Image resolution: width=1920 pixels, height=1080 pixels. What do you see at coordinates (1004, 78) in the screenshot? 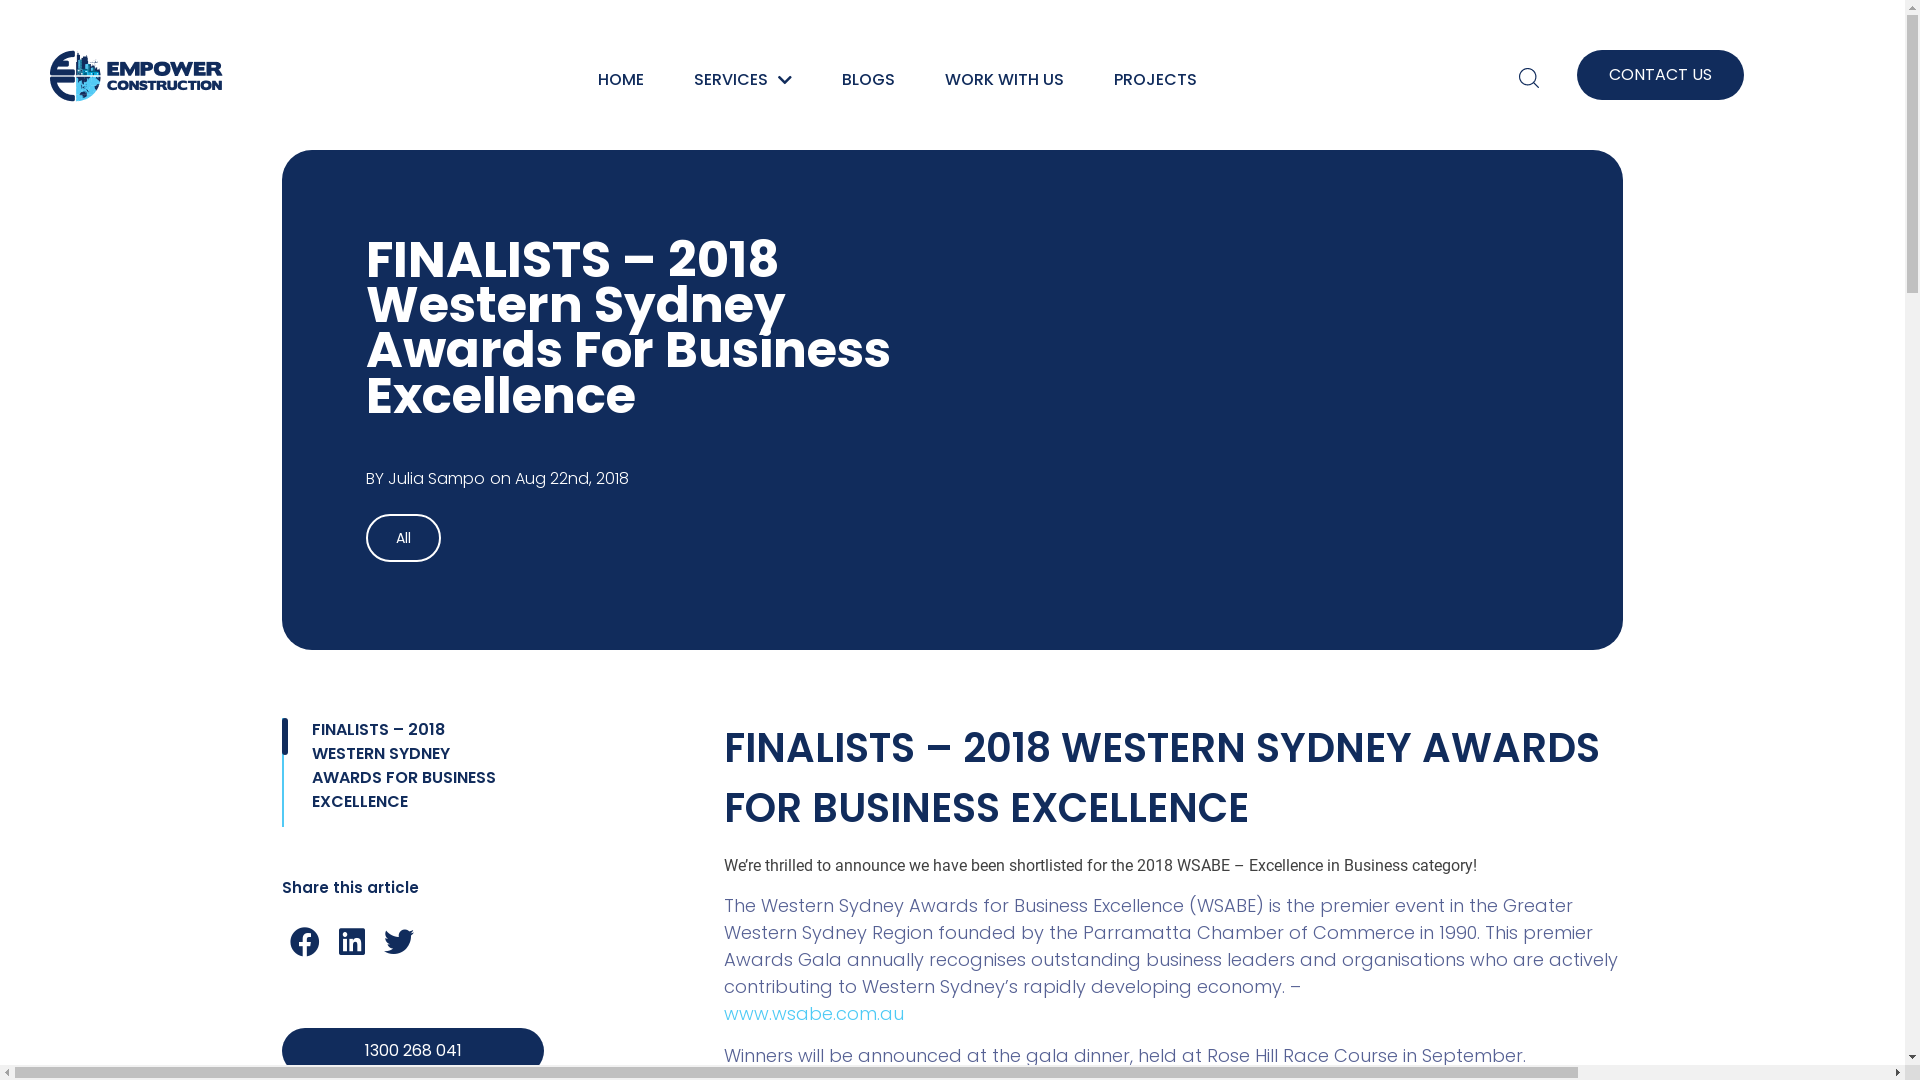
I see `WORK WITH US` at bounding box center [1004, 78].